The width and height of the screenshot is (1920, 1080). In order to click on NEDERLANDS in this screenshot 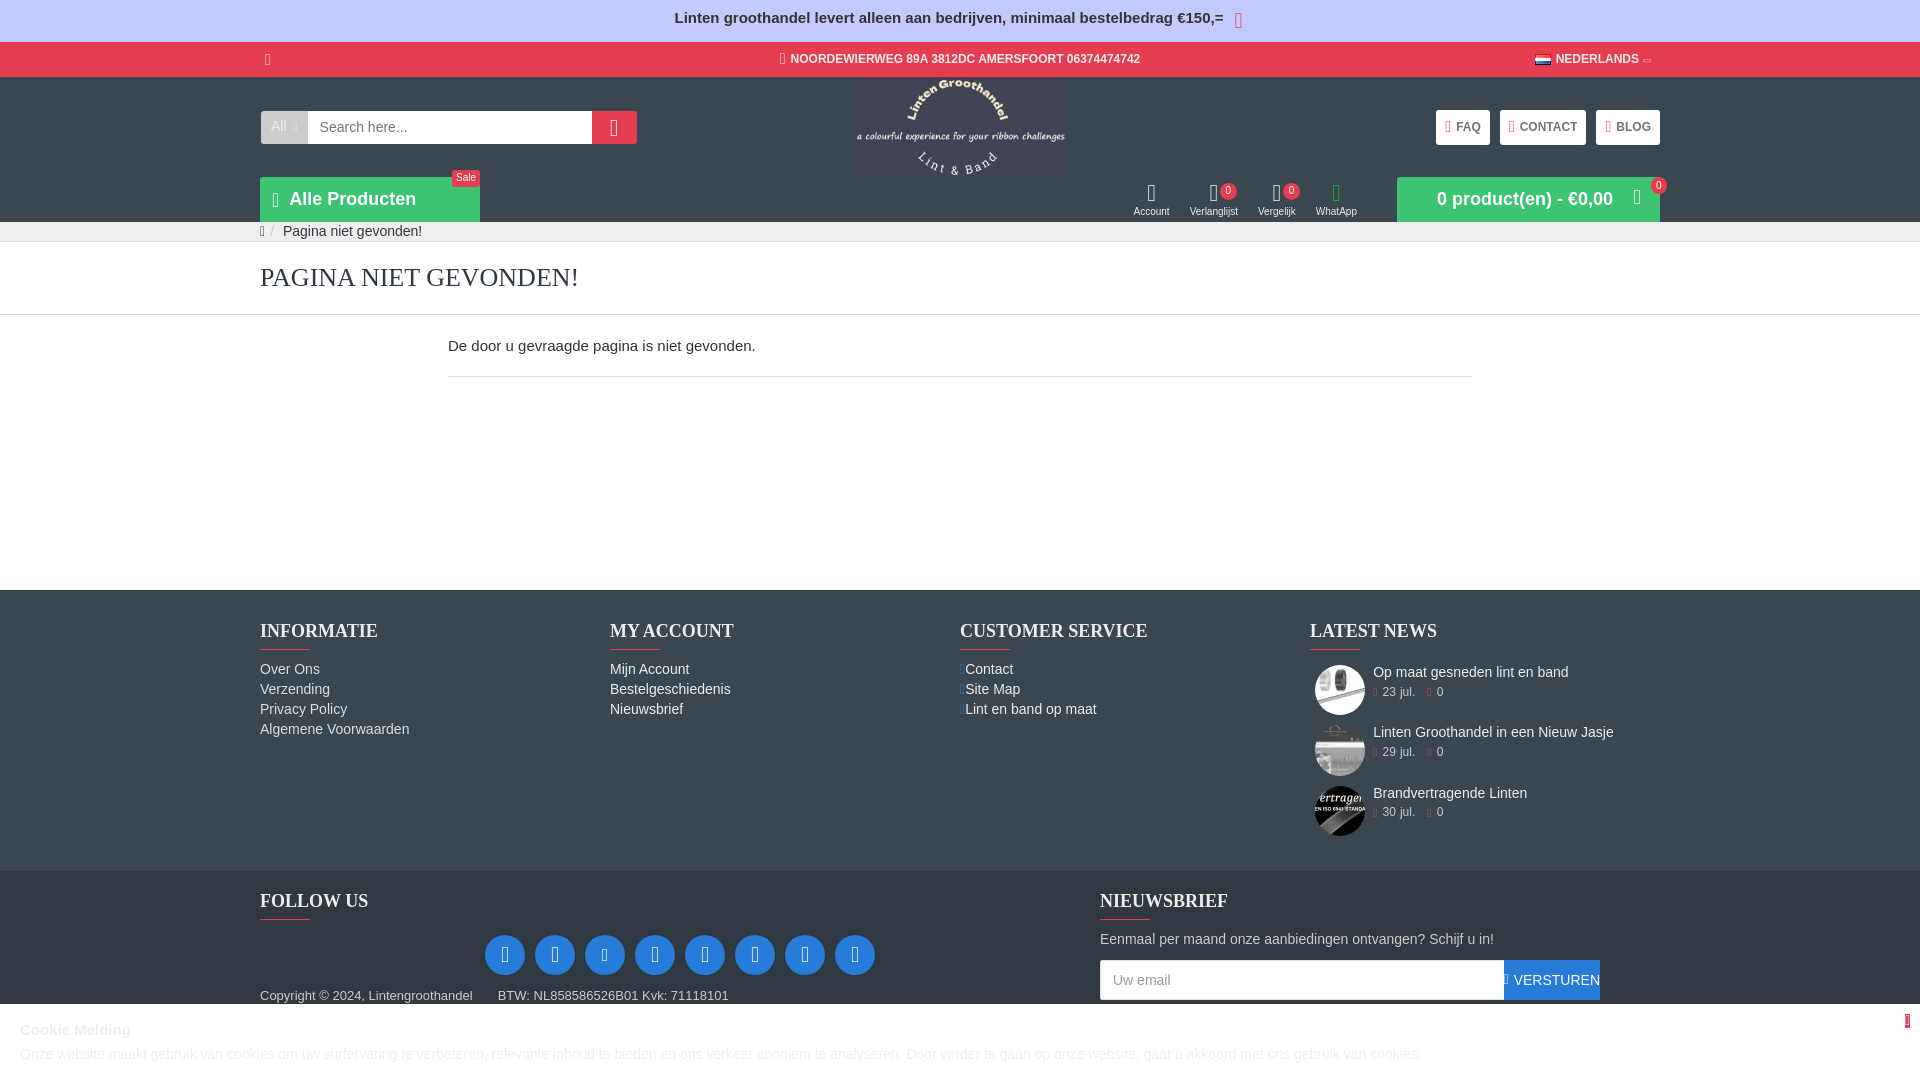, I will do `click(1586, 59)`.